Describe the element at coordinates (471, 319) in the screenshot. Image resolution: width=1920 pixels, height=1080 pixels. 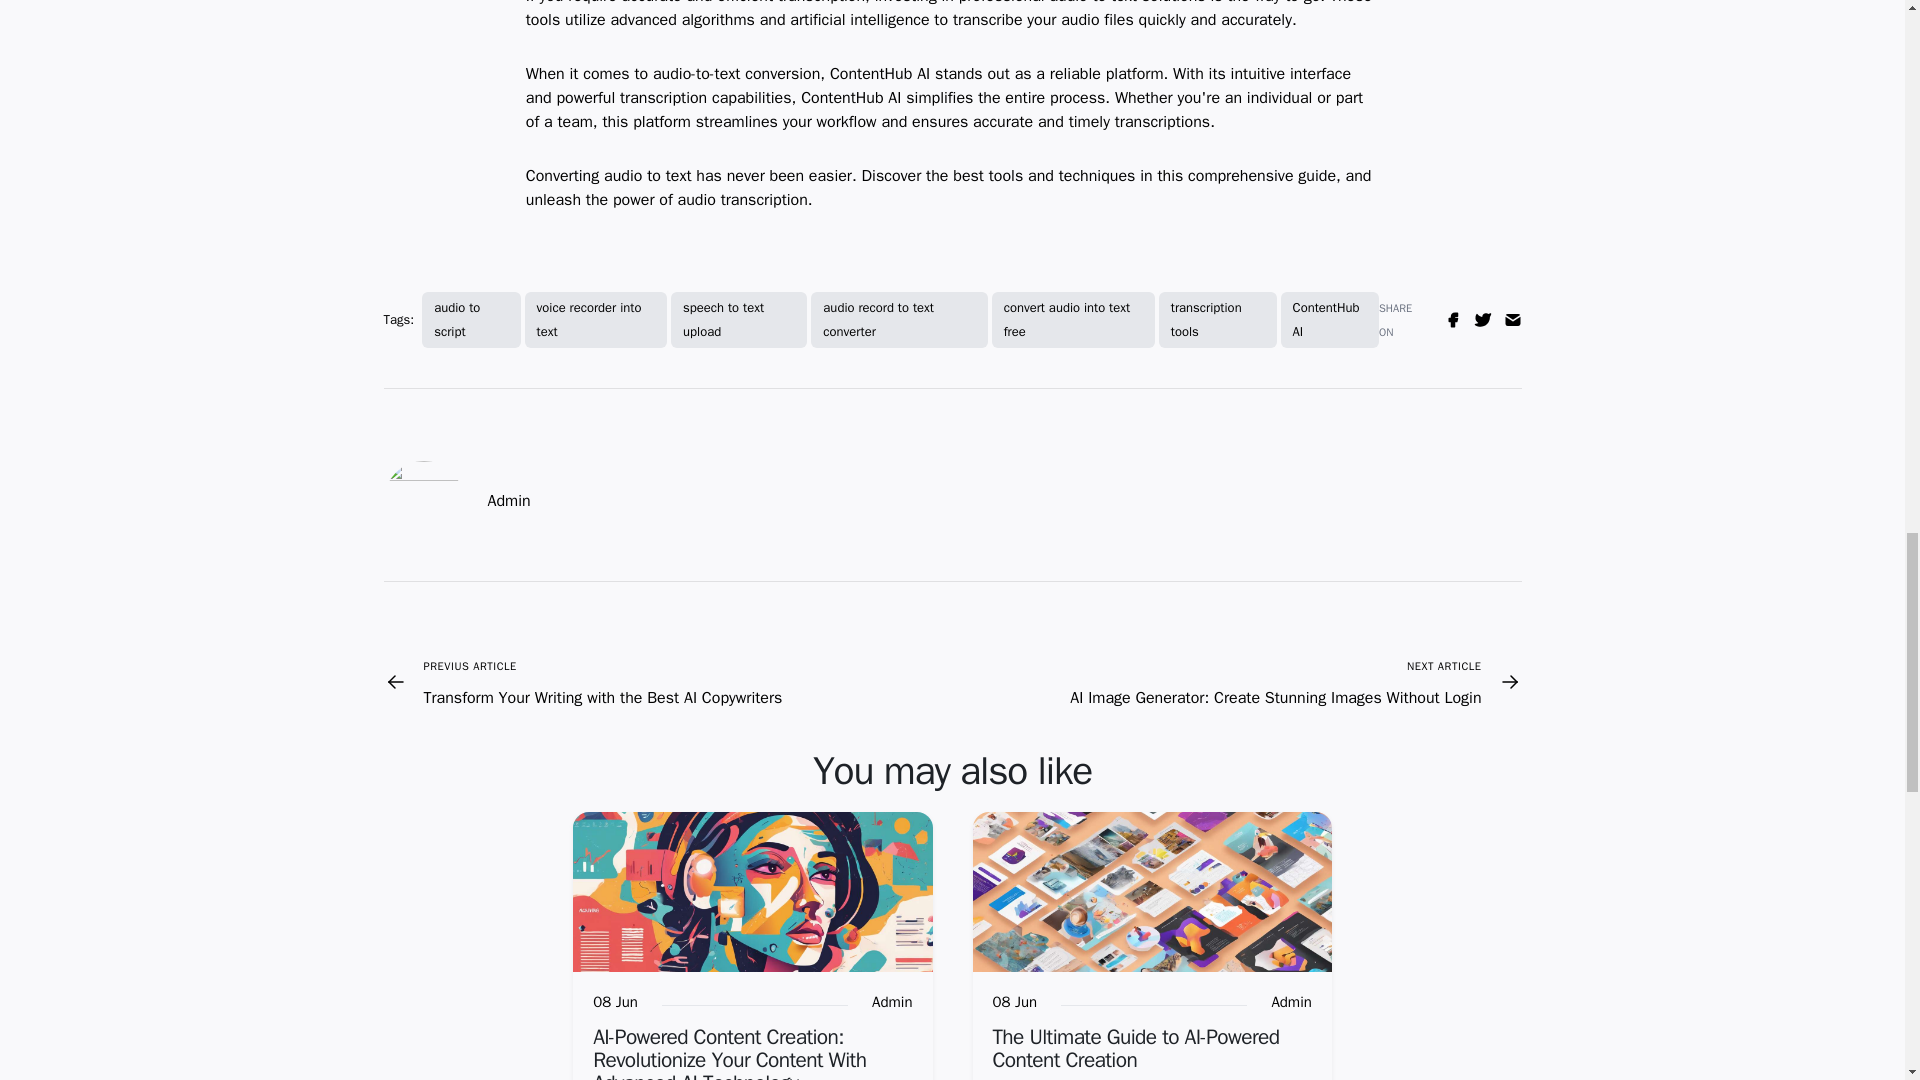
I see `audio to script` at that location.